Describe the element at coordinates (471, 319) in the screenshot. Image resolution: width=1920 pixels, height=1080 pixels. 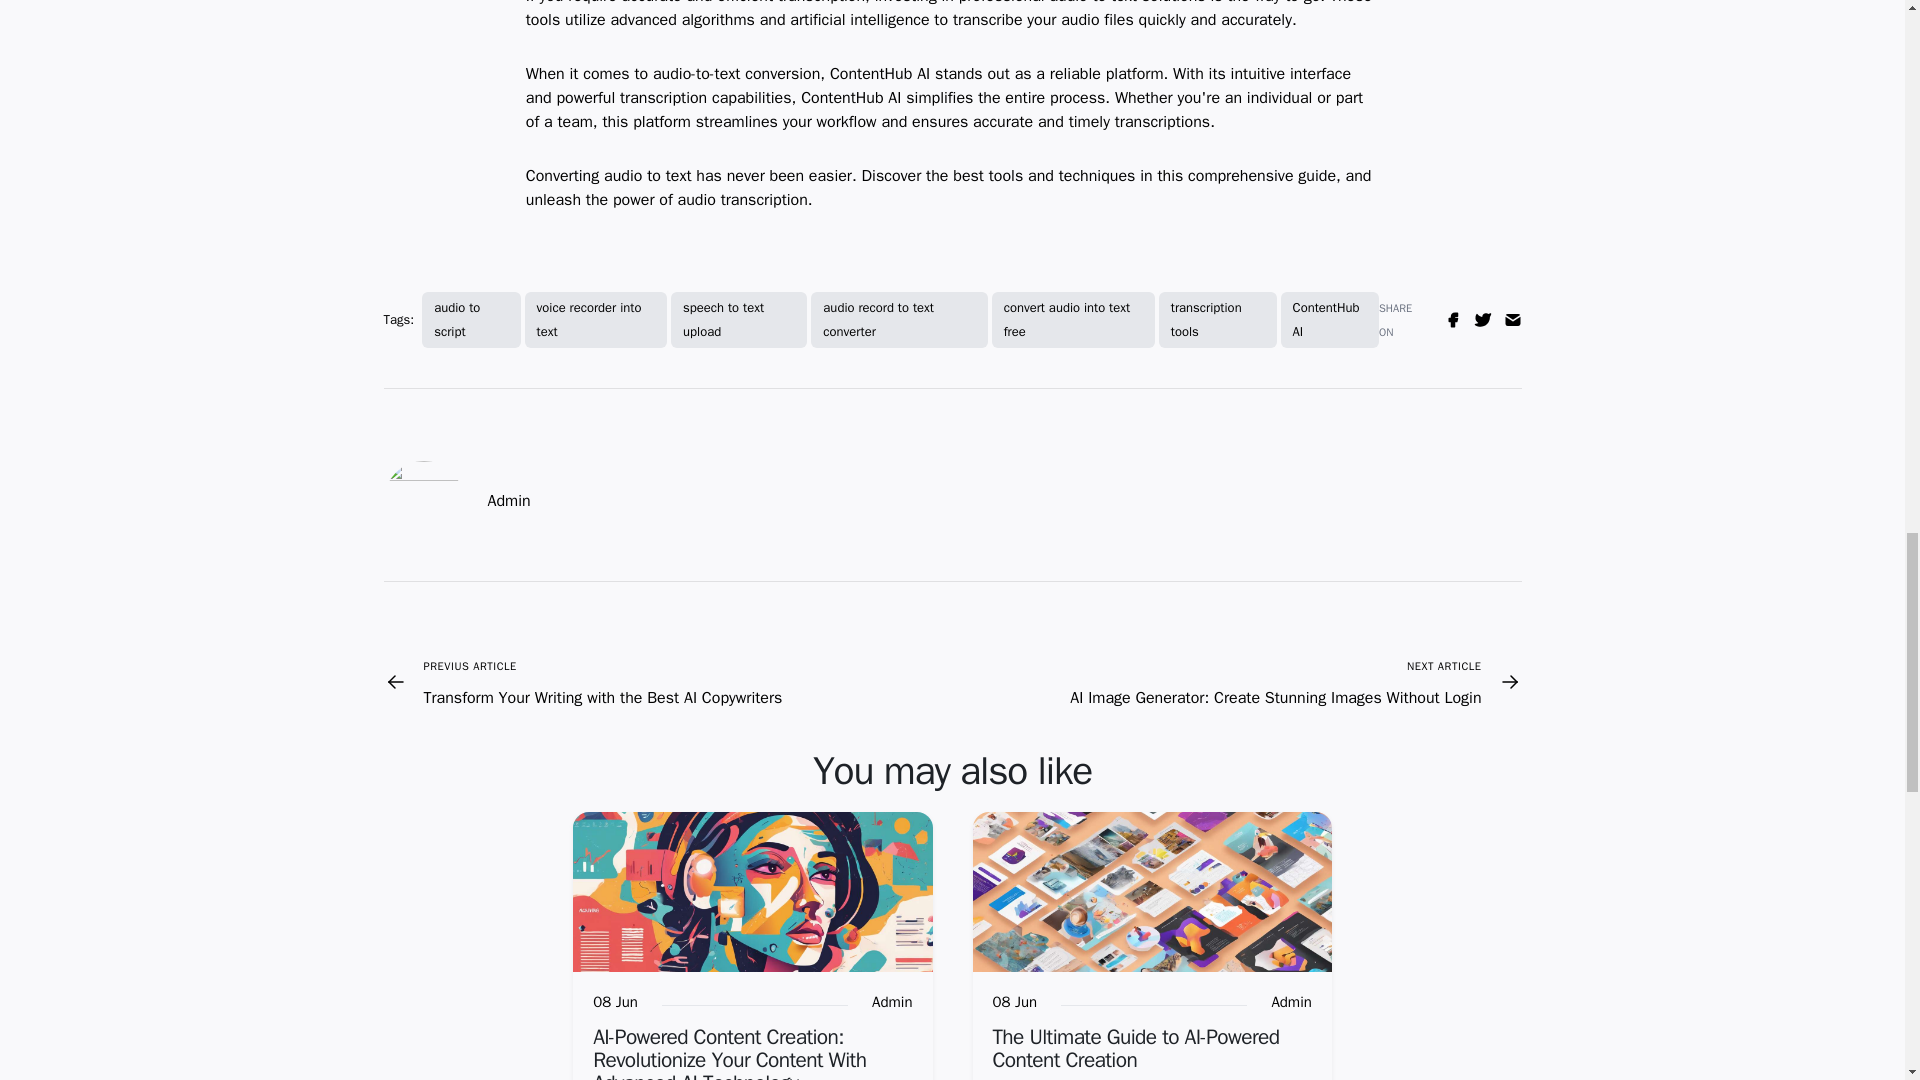
I see `audio to script` at that location.